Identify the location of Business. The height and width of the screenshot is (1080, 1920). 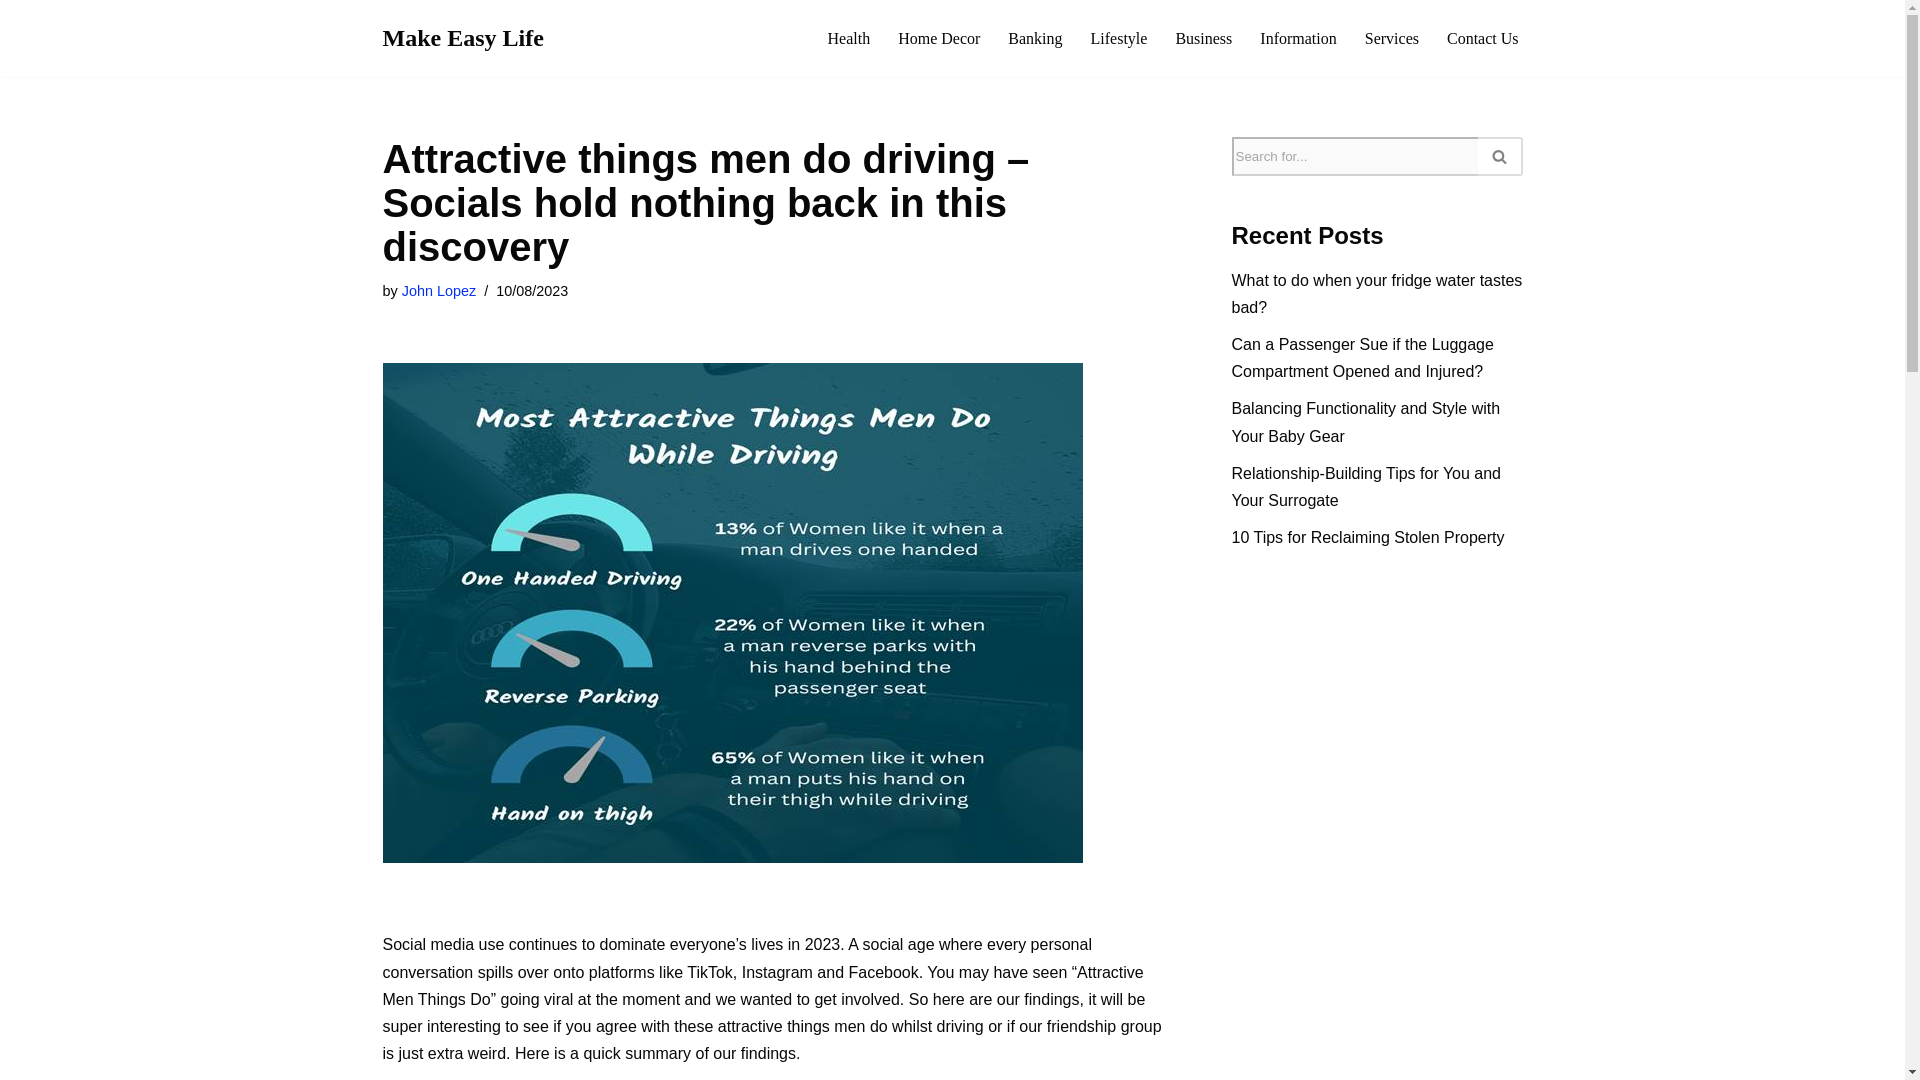
(1204, 38).